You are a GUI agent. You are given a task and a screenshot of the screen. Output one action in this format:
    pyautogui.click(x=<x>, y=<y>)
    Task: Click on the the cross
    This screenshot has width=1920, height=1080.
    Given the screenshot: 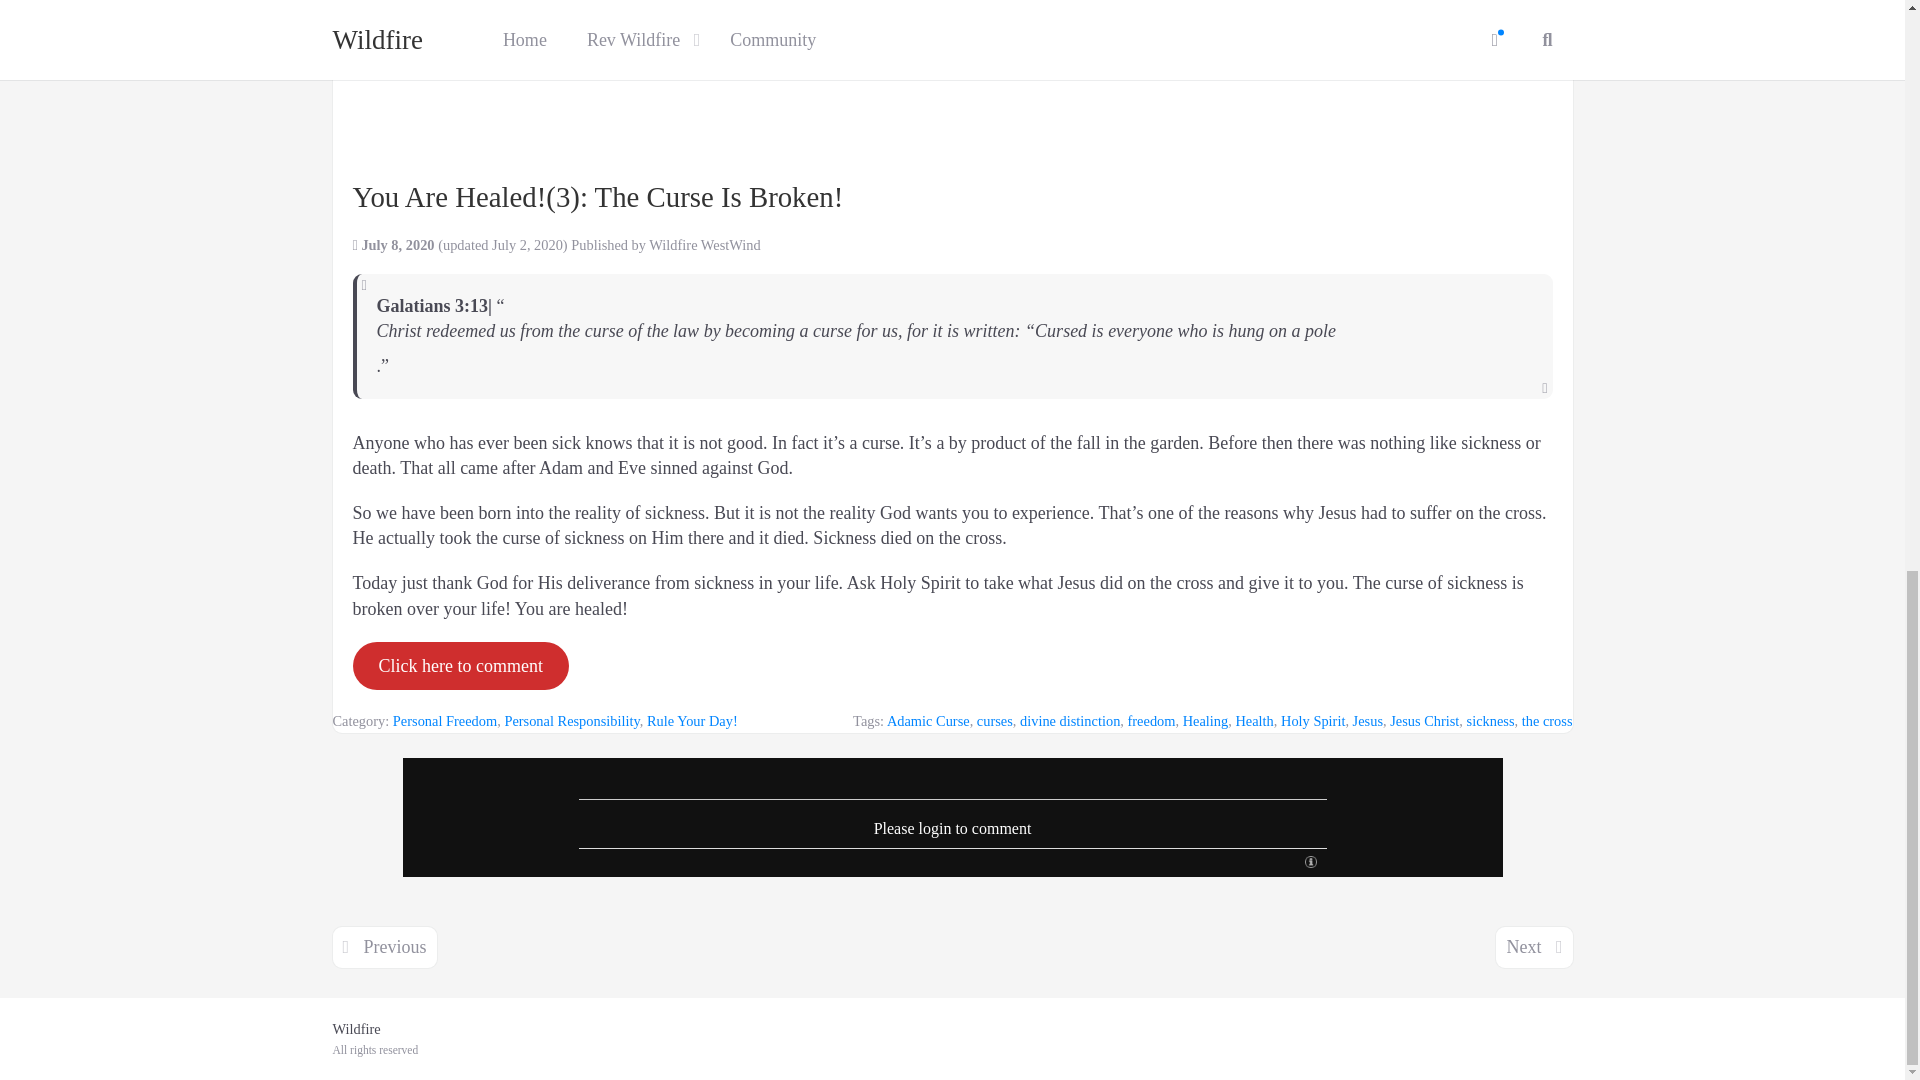 What is the action you would take?
    pyautogui.click(x=1547, y=720)
    